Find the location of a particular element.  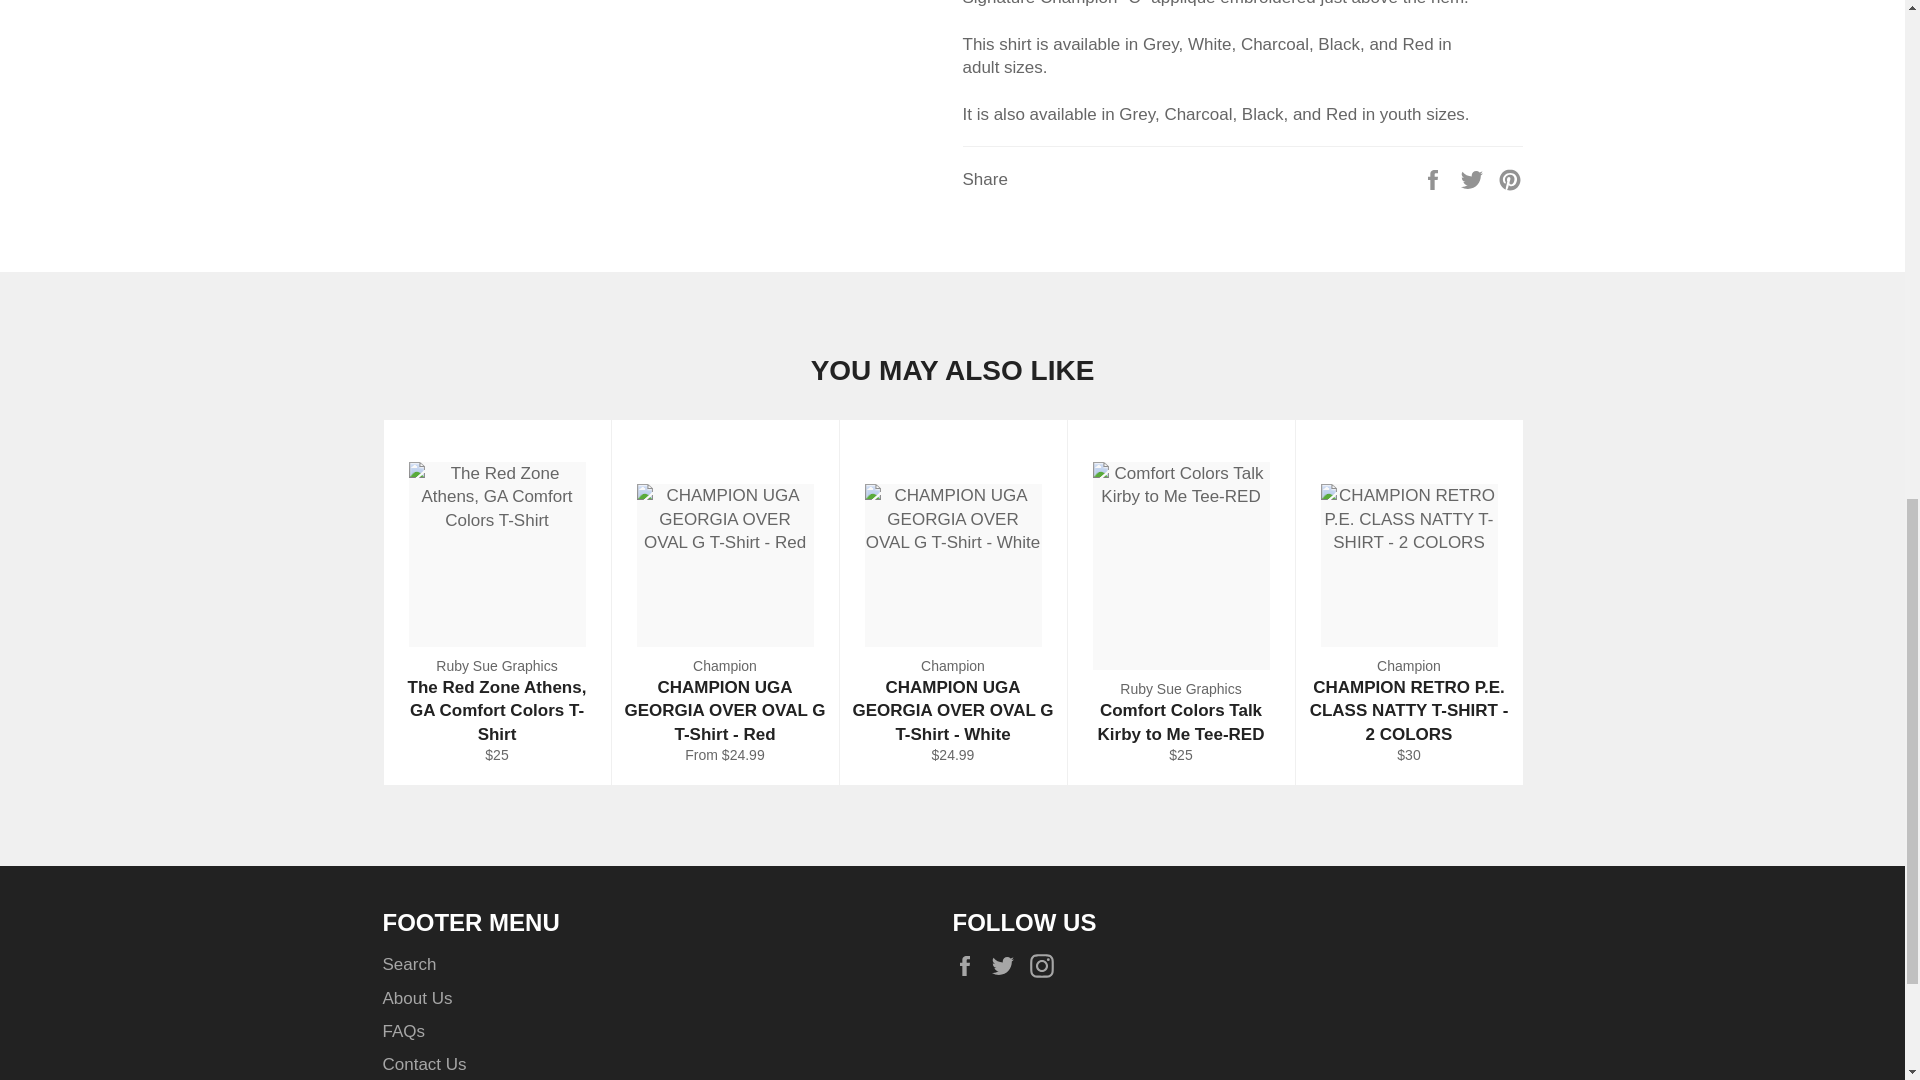

The Red Zone- Athens, GA on Instagram is located at coordinates (1046, 965).